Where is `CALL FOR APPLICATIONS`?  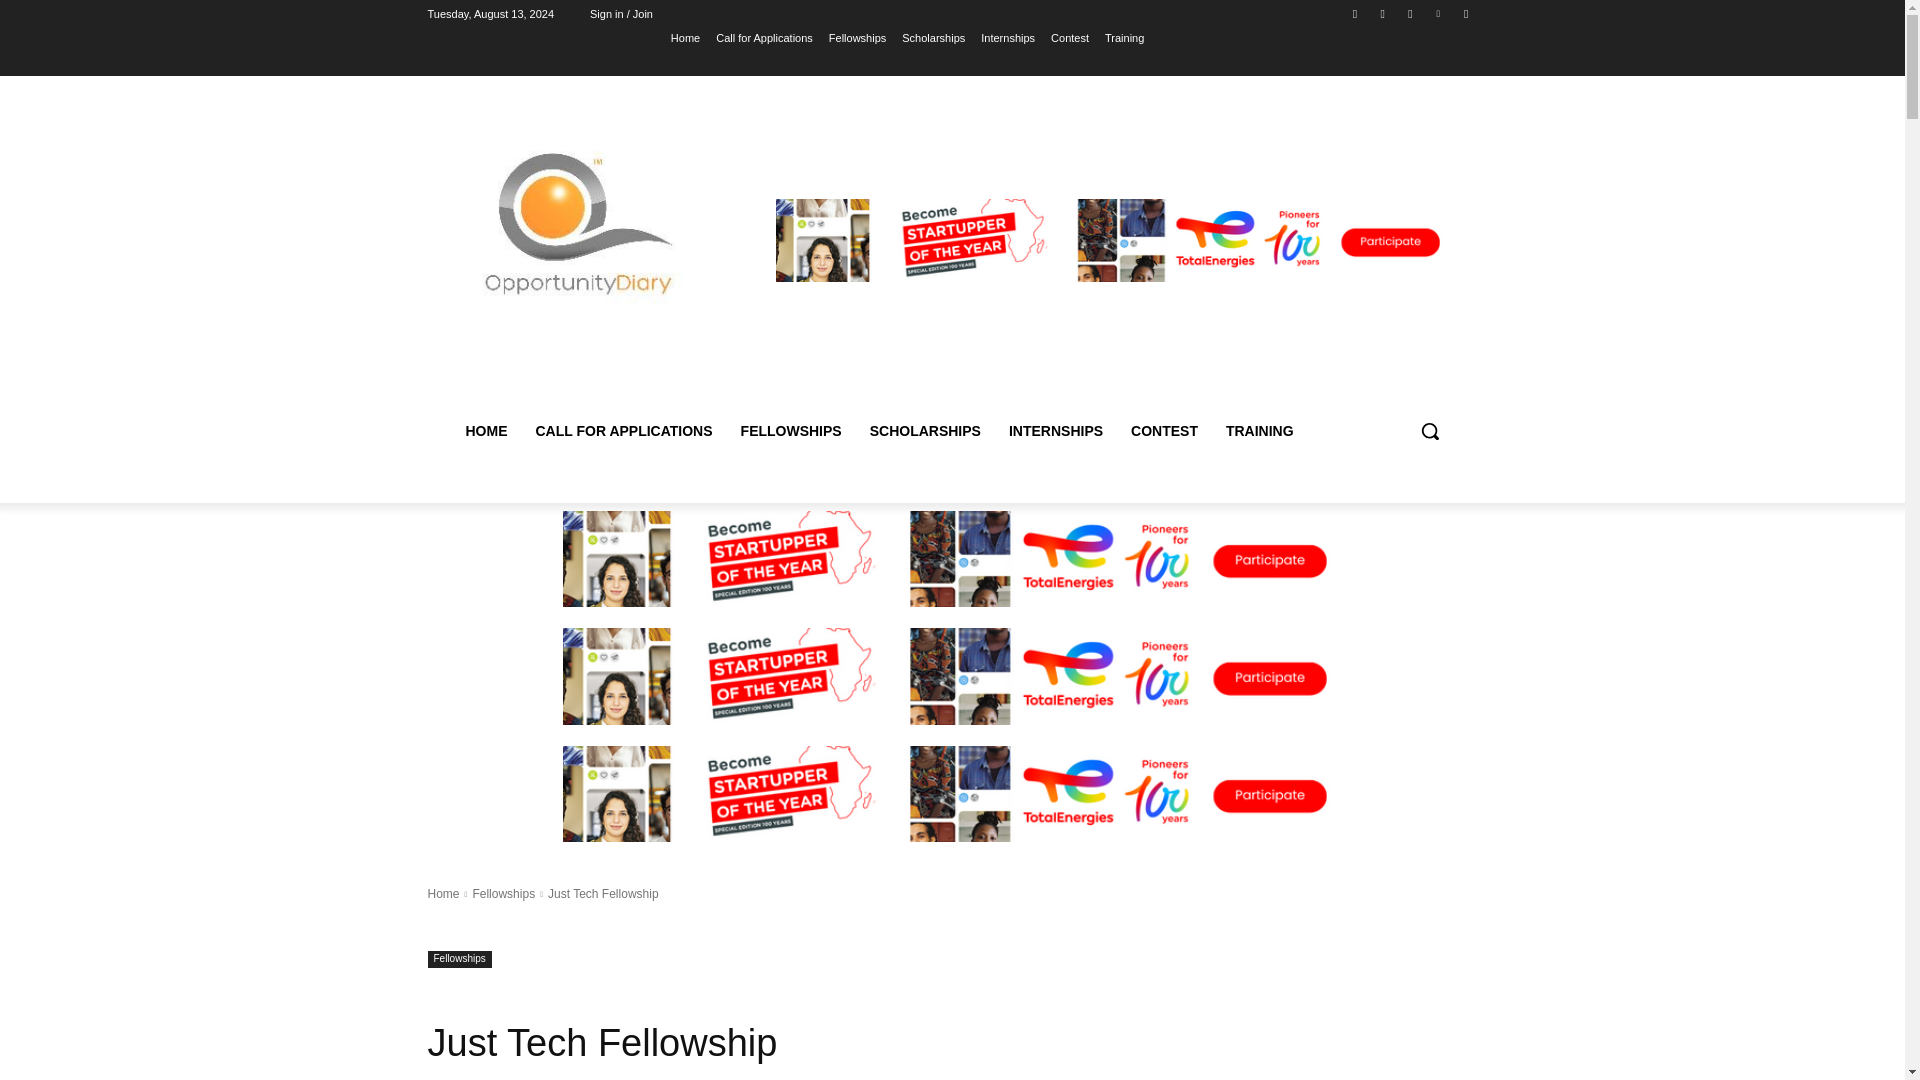
CALL FOR APPLICATIONS is located at coordinates (624, 430).